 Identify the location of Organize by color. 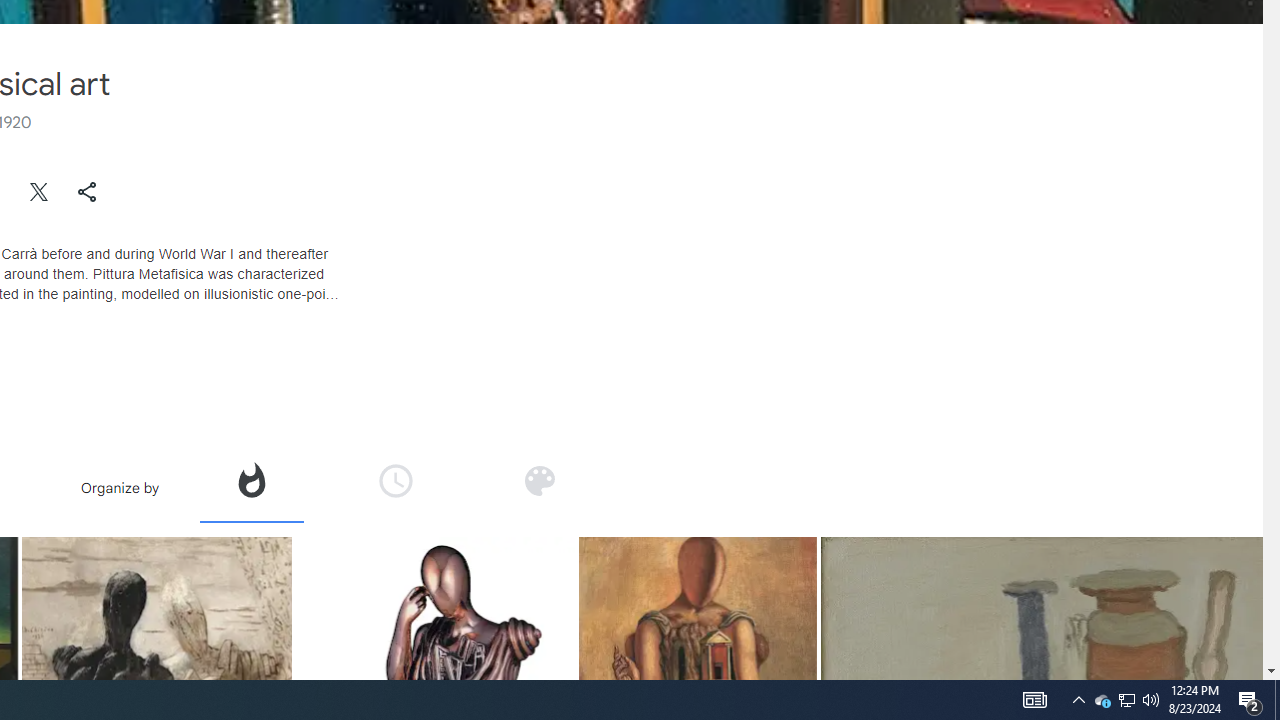
(538, 487).